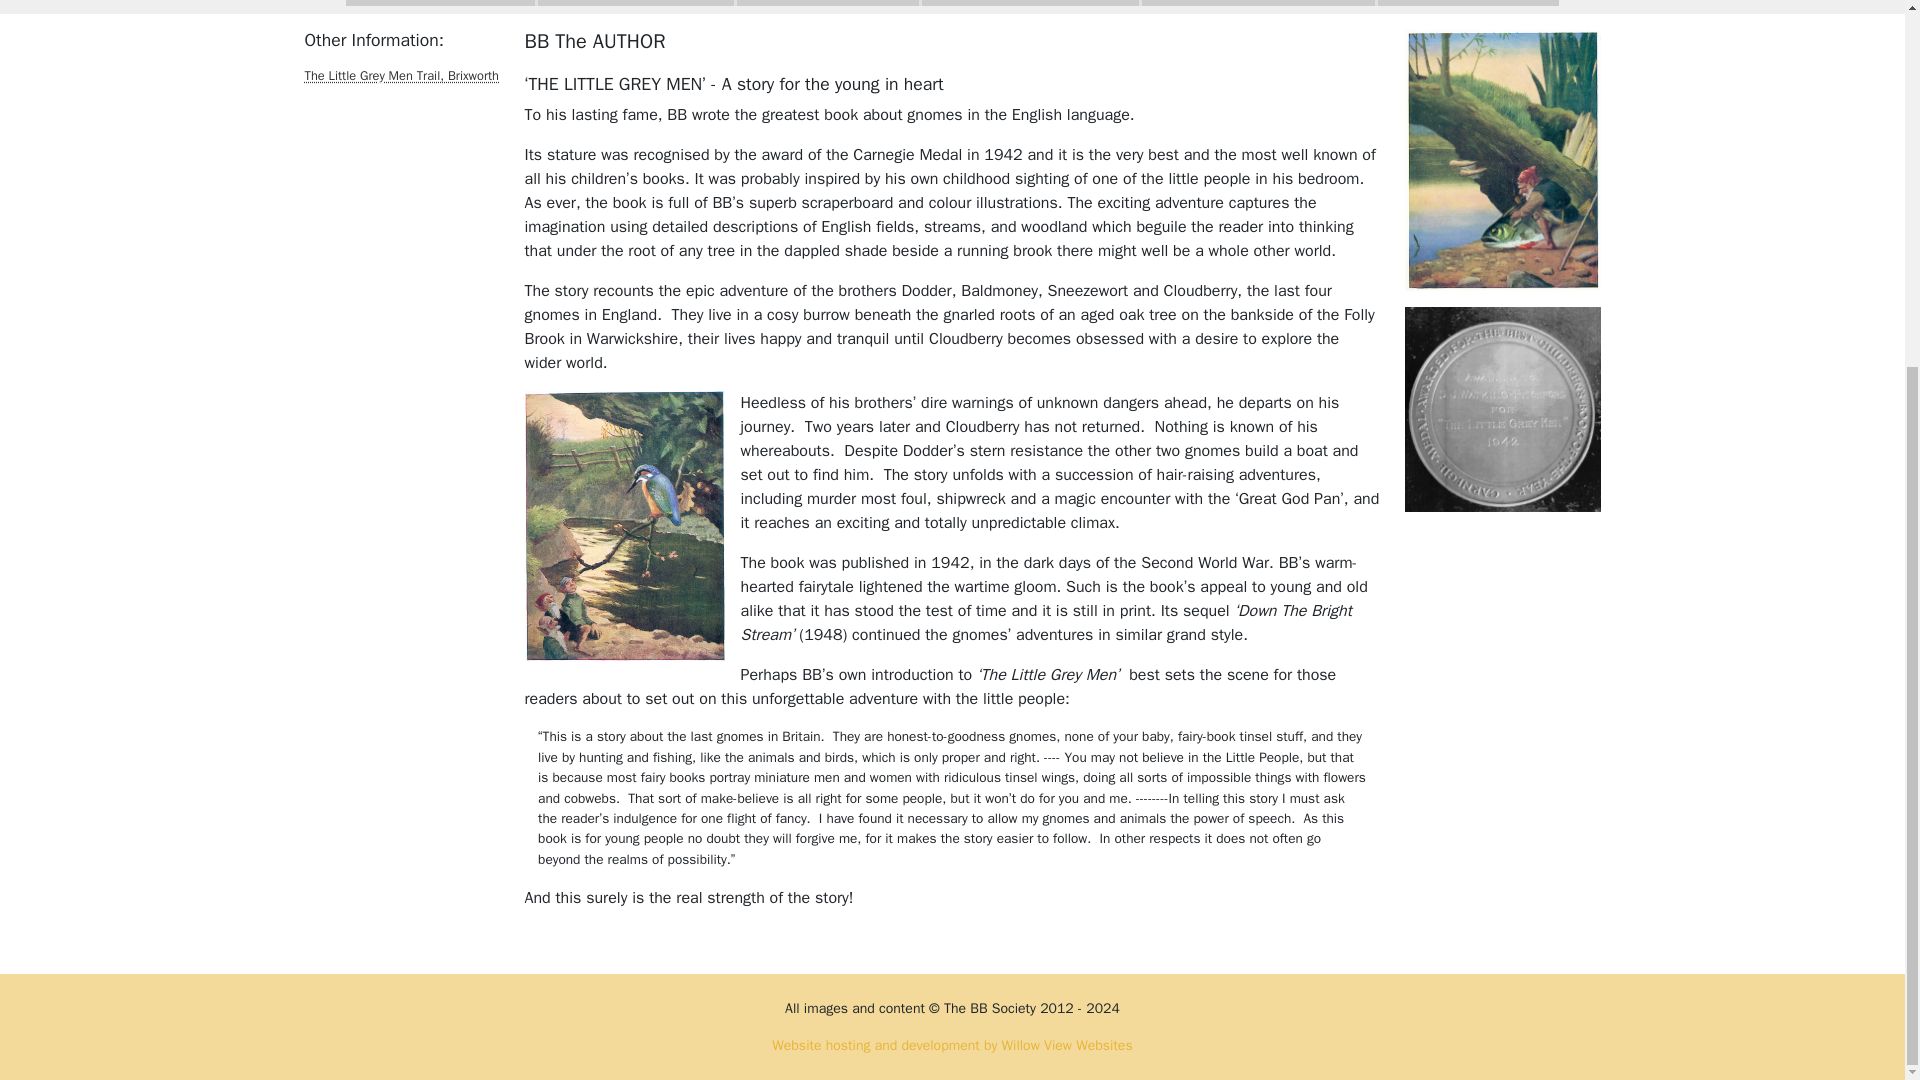 Image resolution: width=1920 pixels, height=1080 pixels. Describe the element at coordinates (1030, 3) in the screenshot. I see `BB The Illustrator` at that location.